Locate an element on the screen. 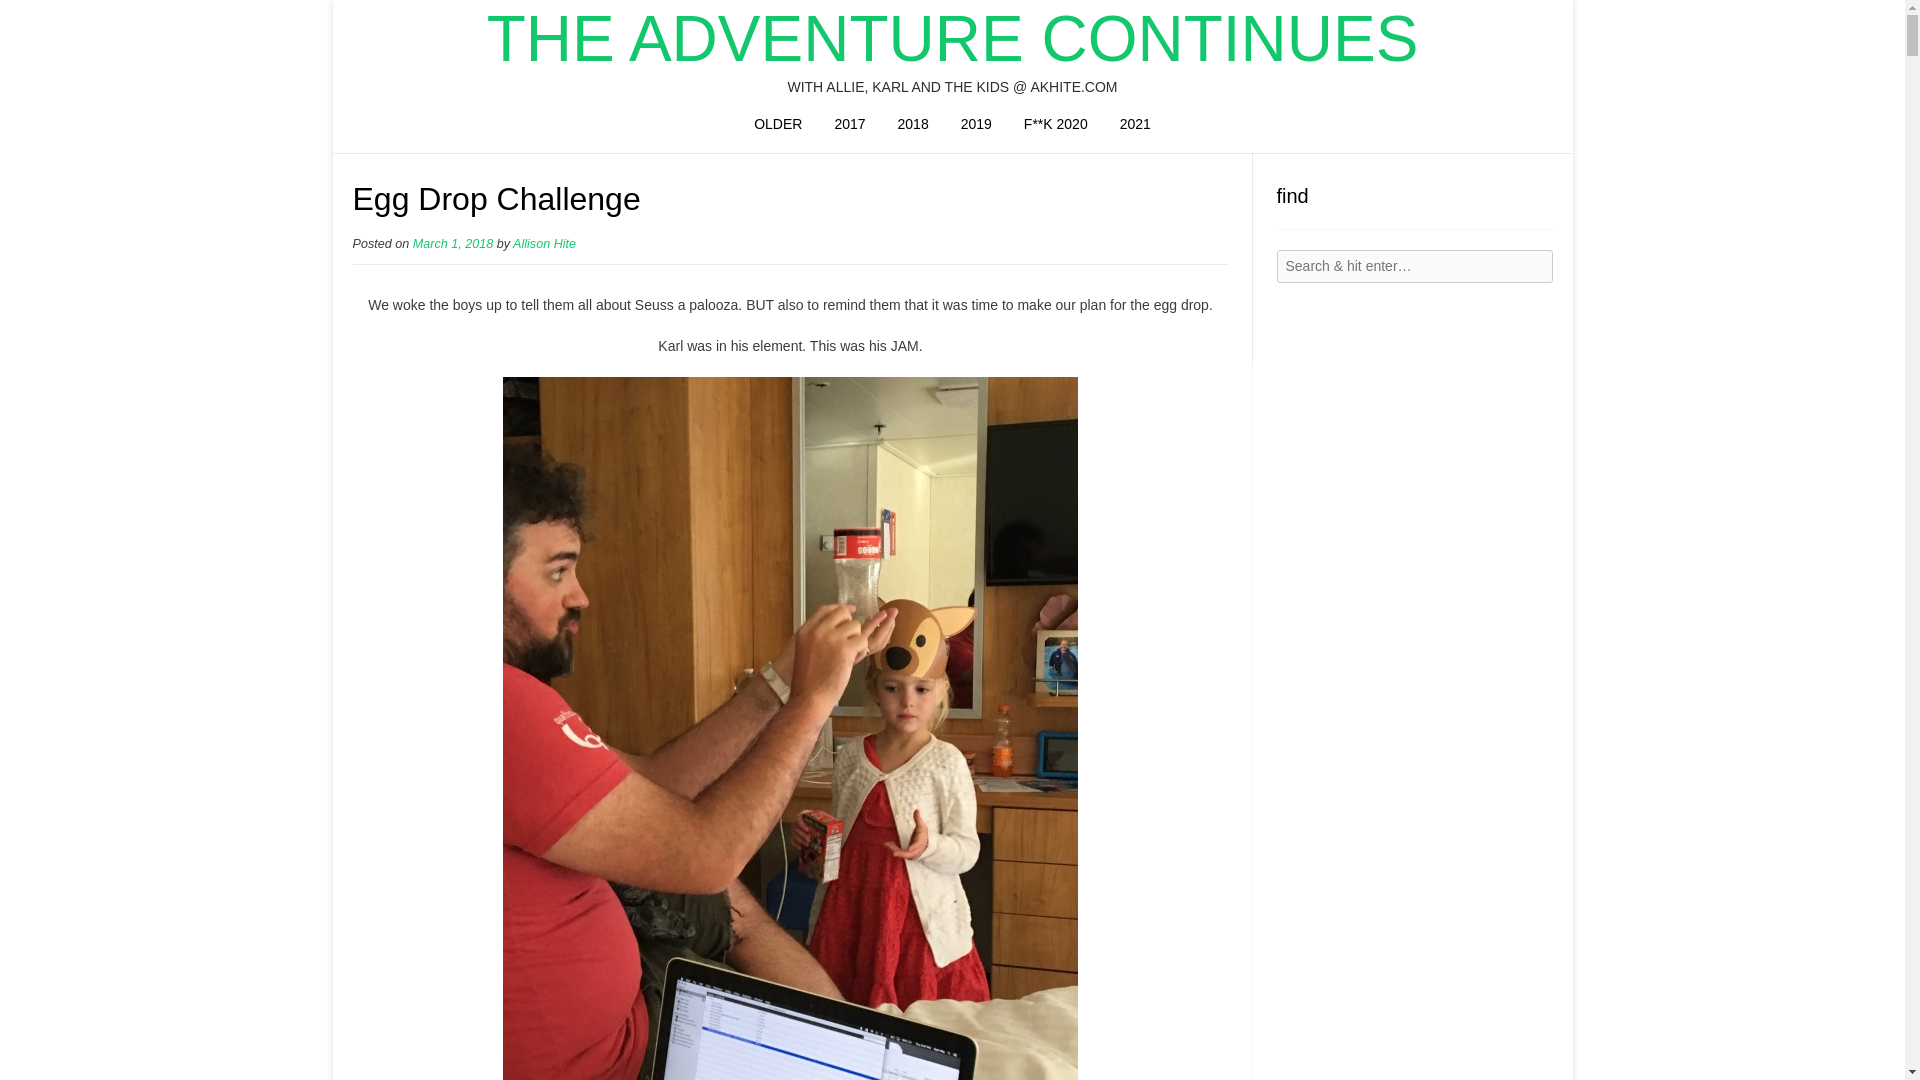 The height and width of the screenshot is (1080, 1920). OLDER is located at coordinates (777, 127).